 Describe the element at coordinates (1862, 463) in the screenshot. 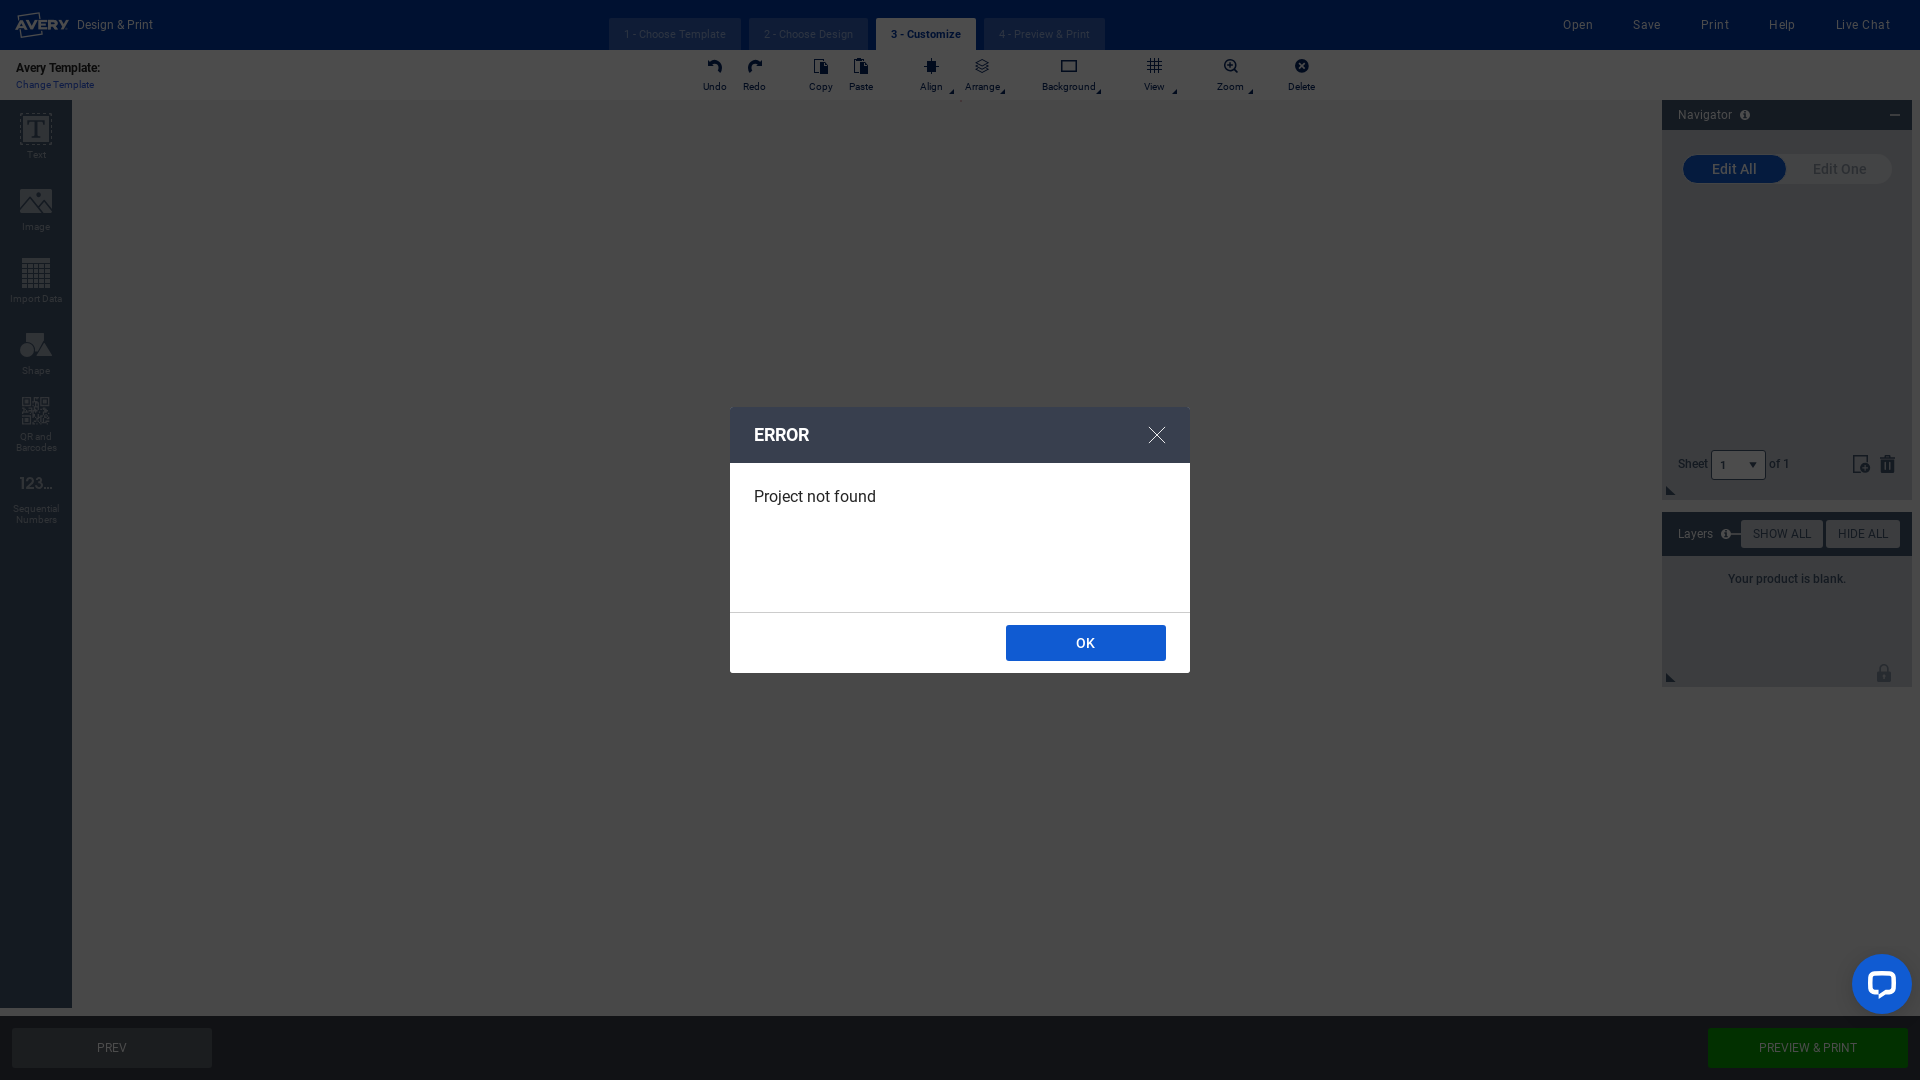

I see `Add Sheet` at that location.